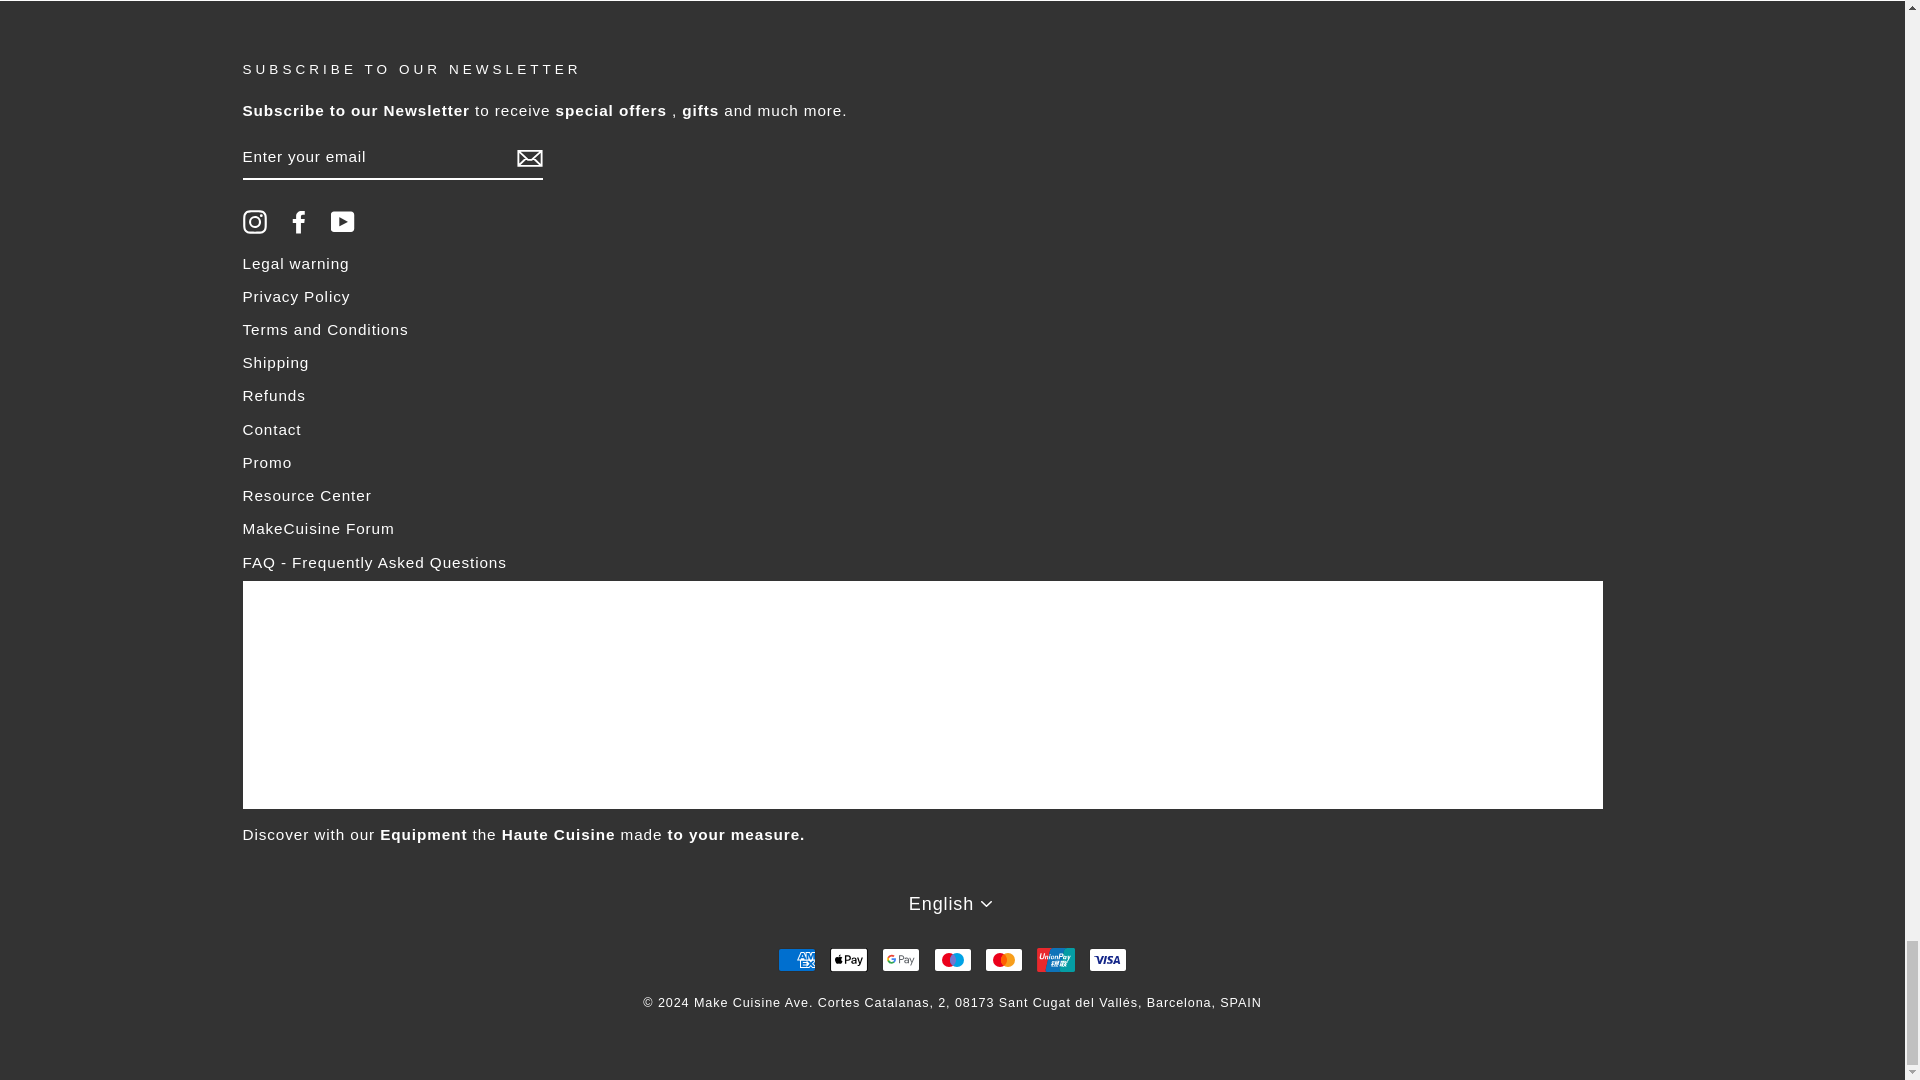 The image size is (1920, 1080). Describe the element at coordinates (796, 960) in the screenshot. I see `American Express` at that location.